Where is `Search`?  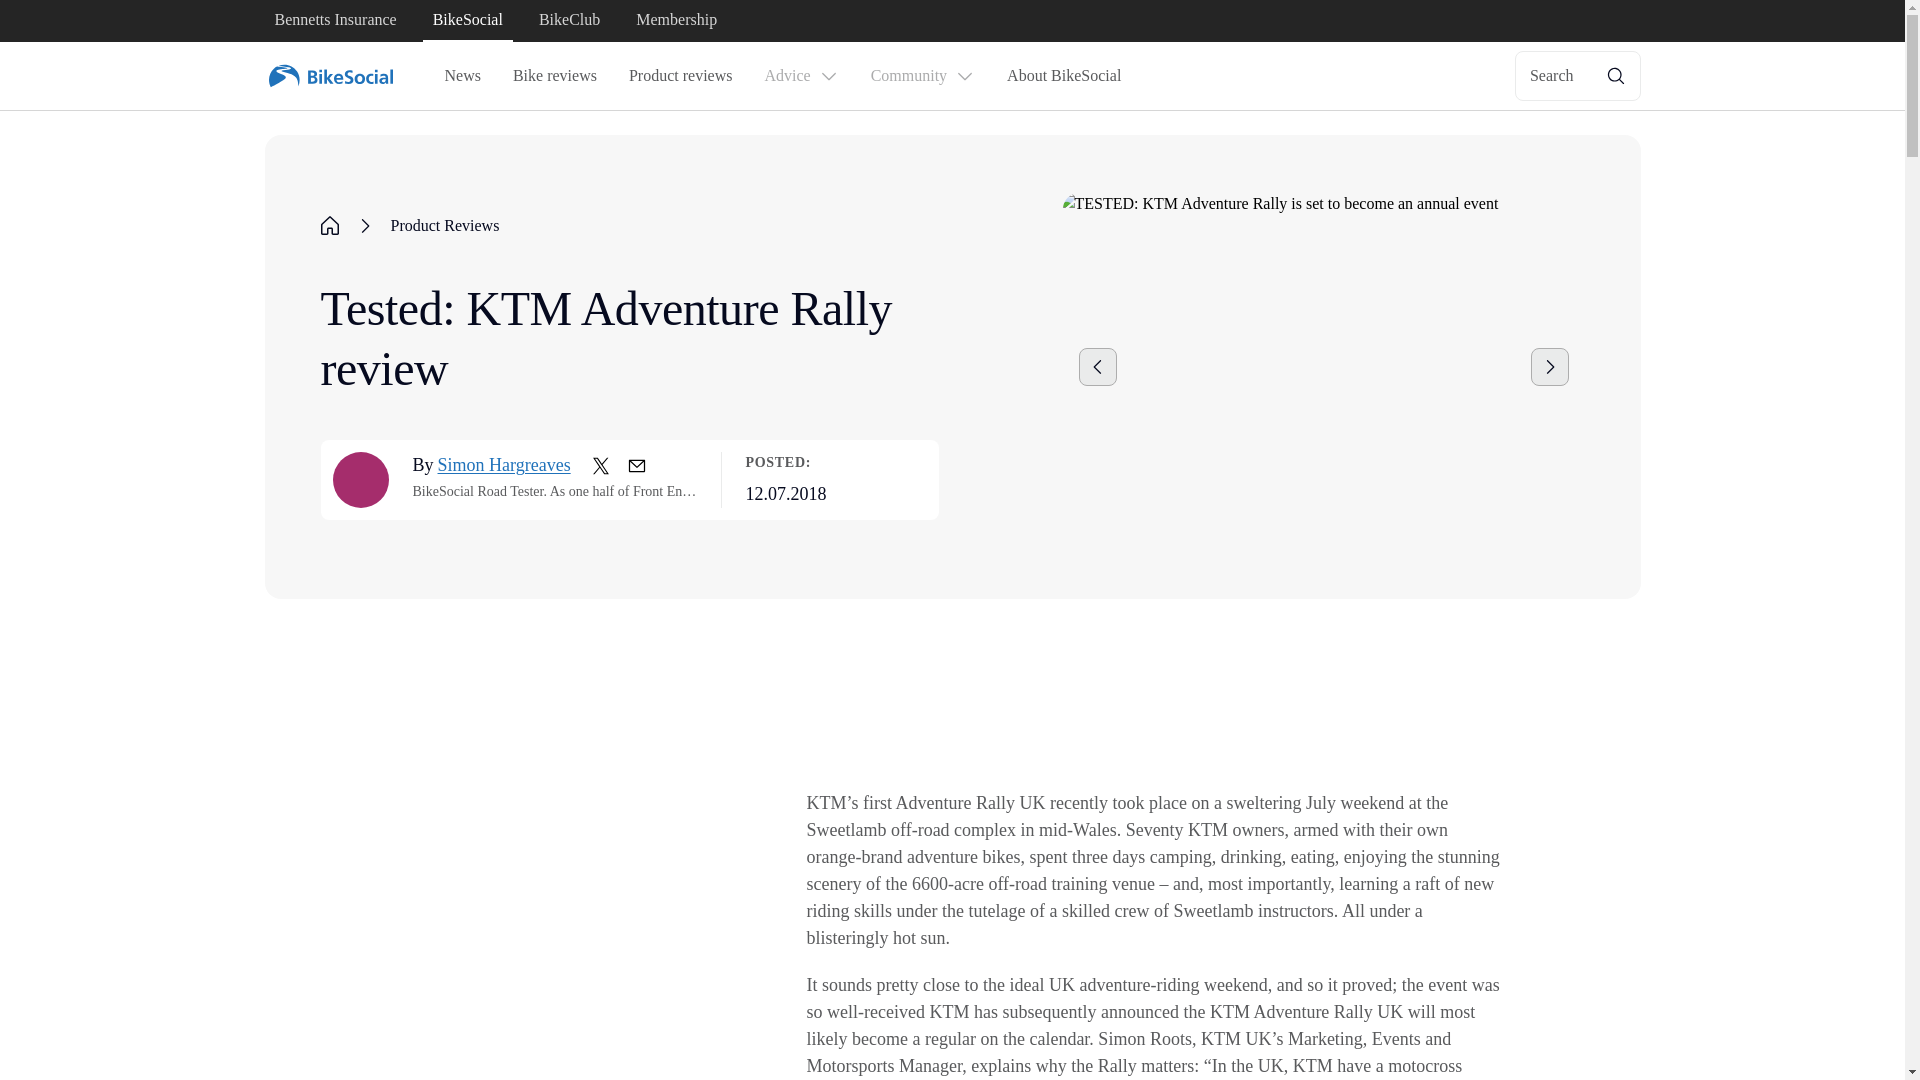 Search is located at coordinates (1578, 76).